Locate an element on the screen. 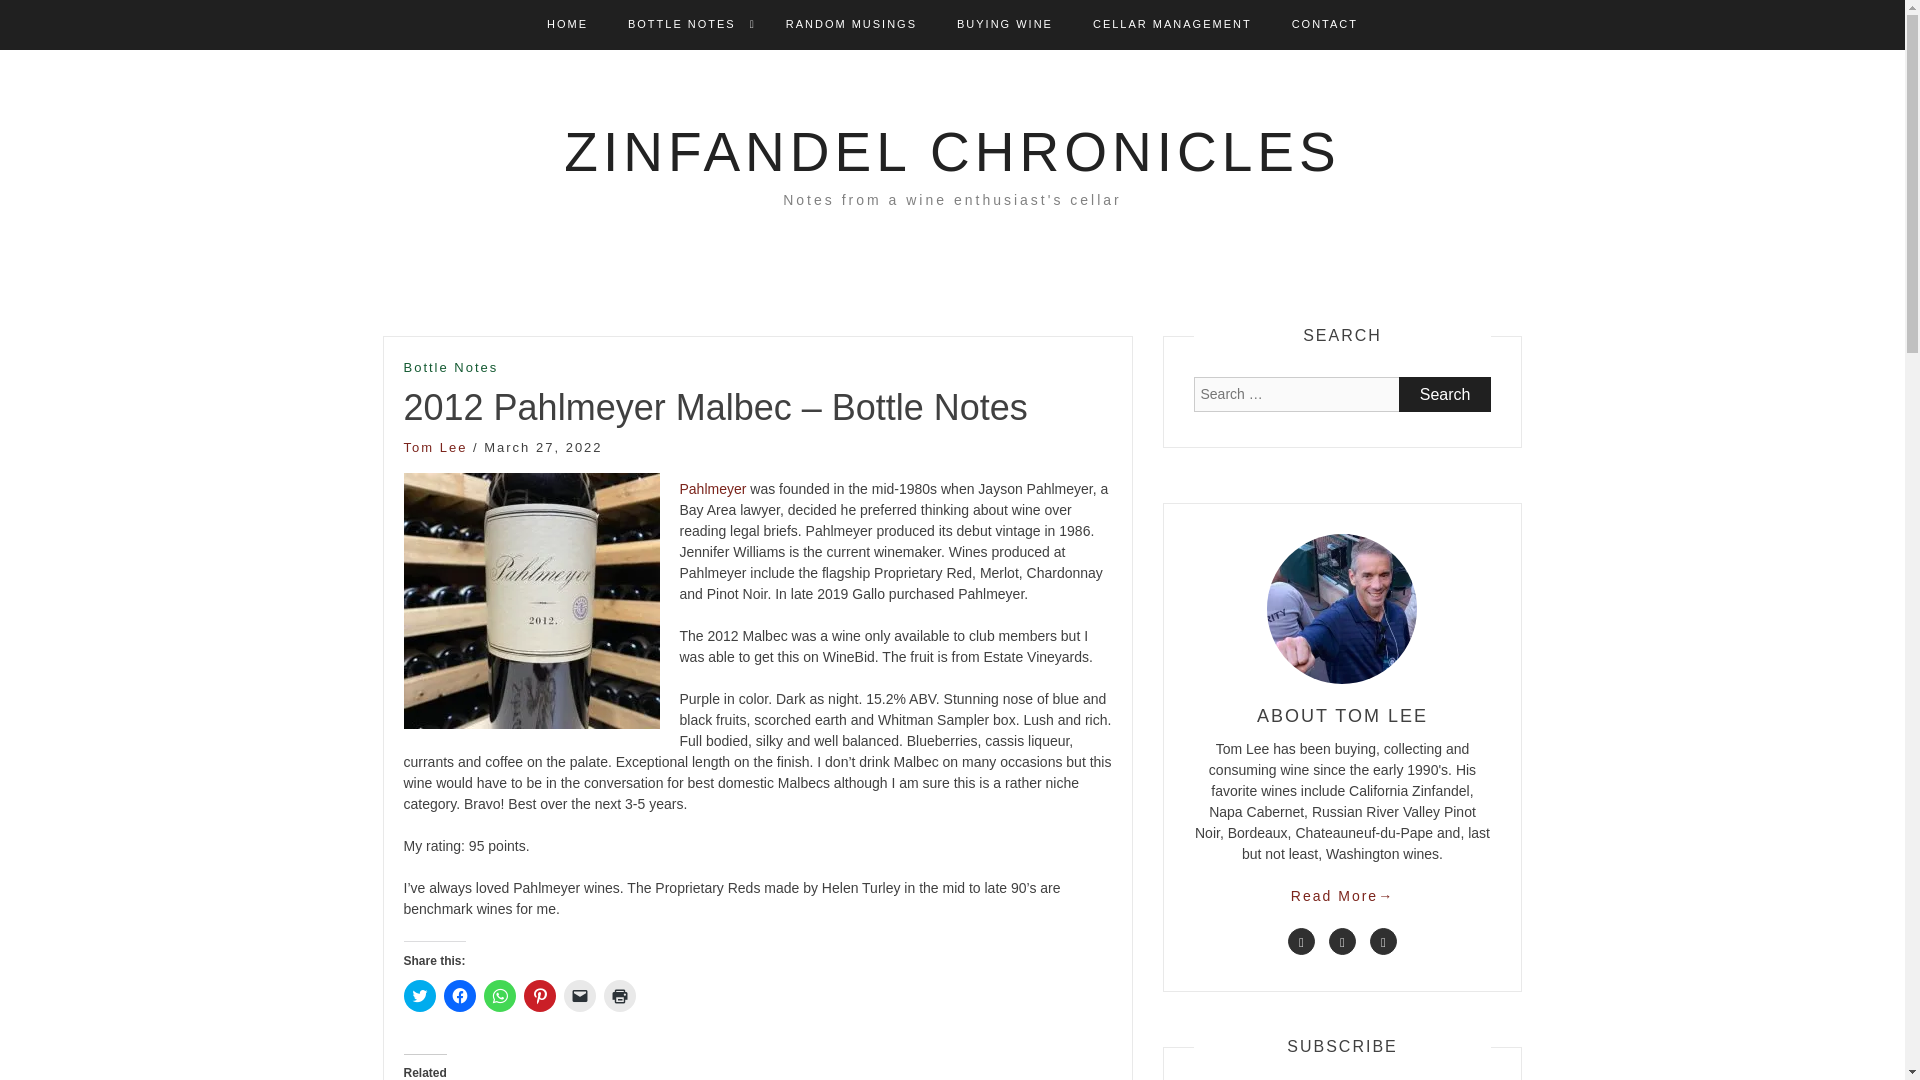 The height and width of the screenshot is (1080, 1920). RANDOM MUSINGS is located at coordinates (851, 24).